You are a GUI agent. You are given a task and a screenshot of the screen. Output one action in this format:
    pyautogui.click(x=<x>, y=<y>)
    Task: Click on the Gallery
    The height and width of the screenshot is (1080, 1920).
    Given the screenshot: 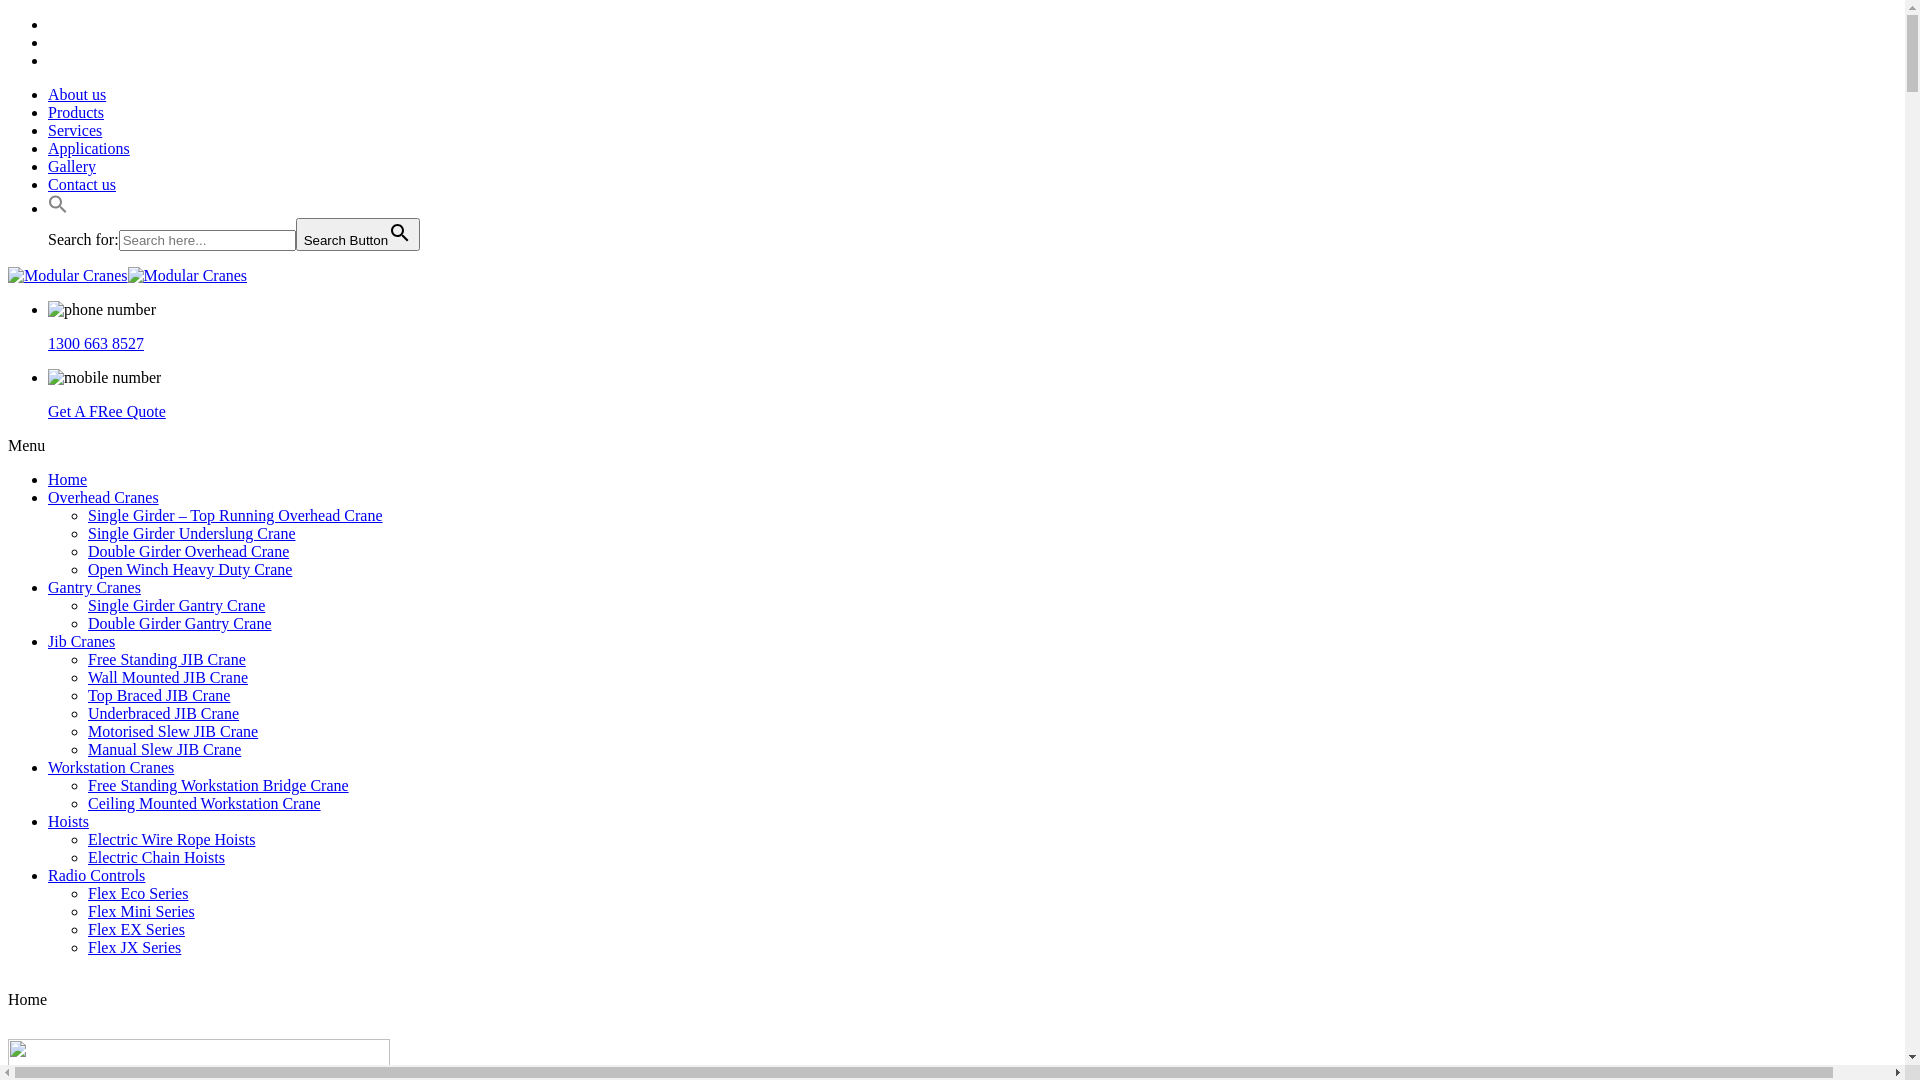 What is the action you would take?
    pyautogui.click(x=72, y=166)
    